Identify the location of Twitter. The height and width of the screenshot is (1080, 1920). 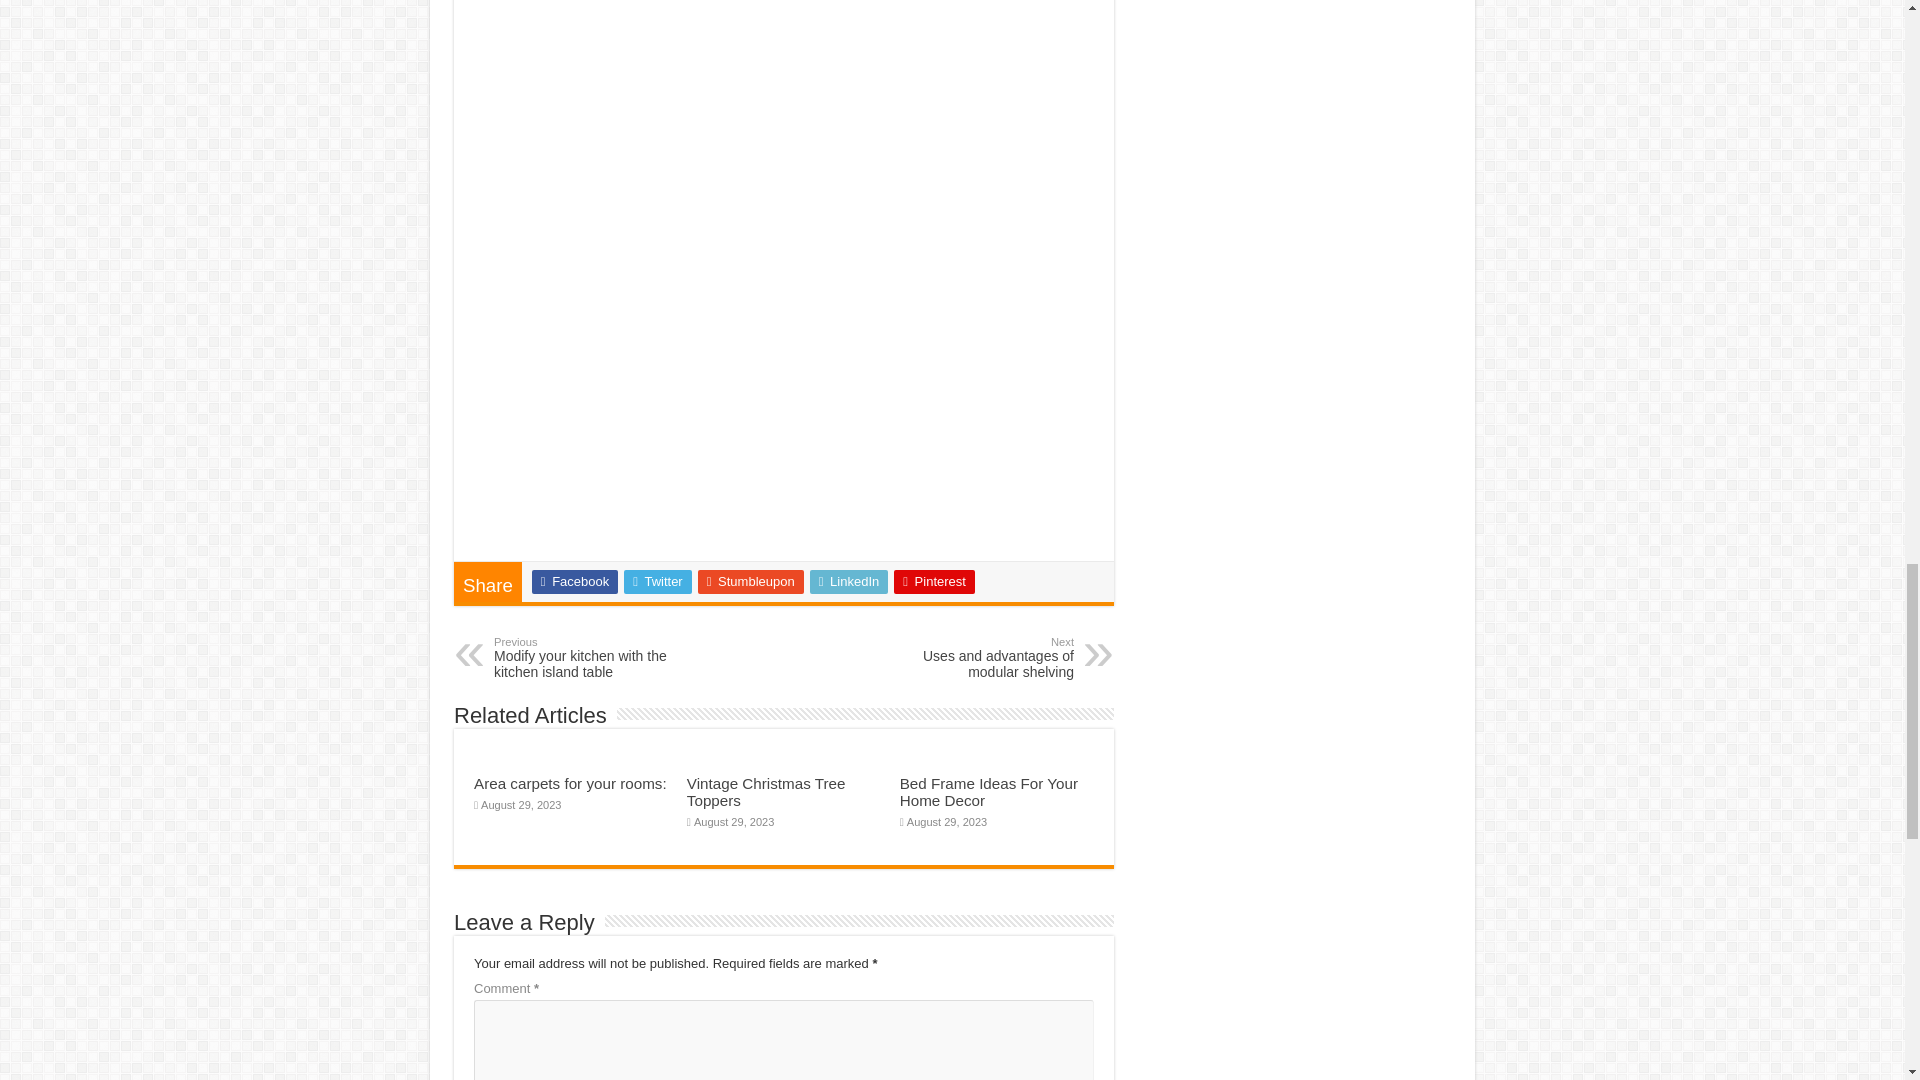
(971, 658).